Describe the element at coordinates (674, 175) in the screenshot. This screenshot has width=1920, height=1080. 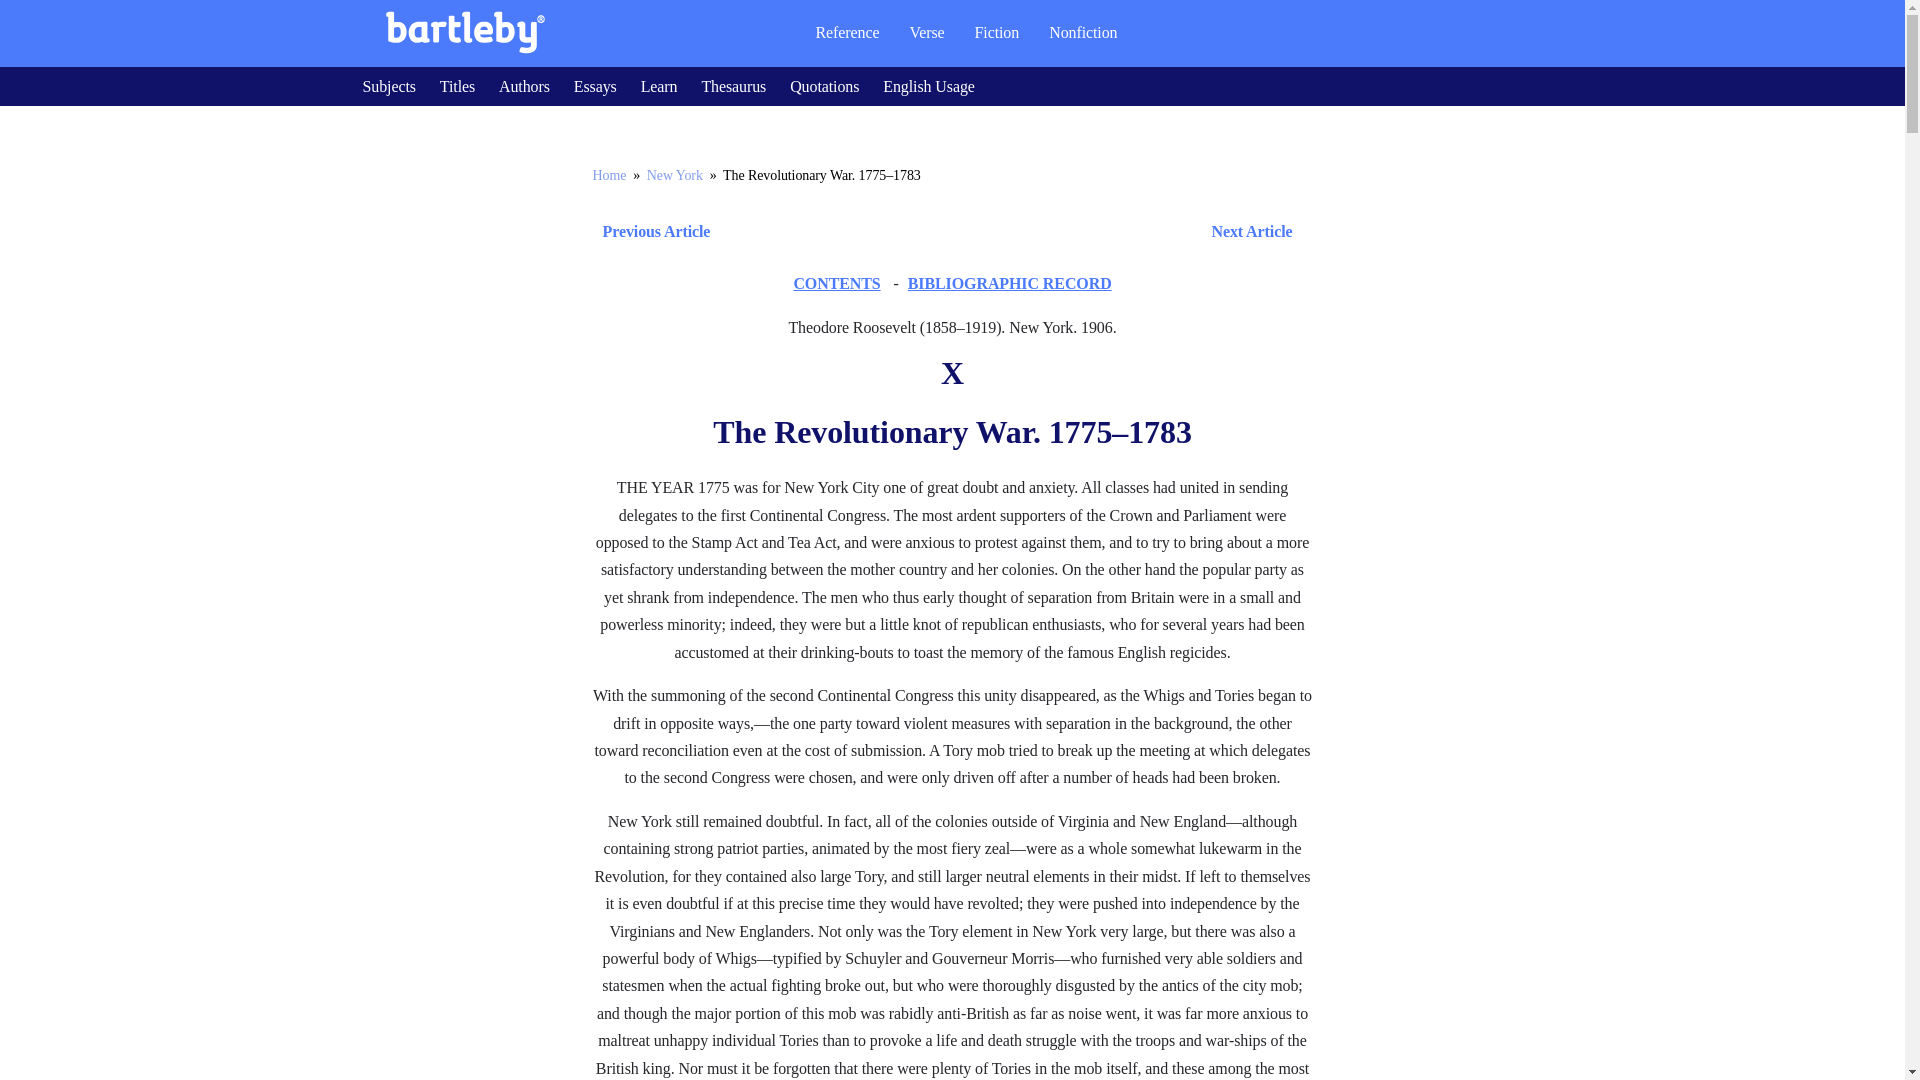
I see `New York` at that location.